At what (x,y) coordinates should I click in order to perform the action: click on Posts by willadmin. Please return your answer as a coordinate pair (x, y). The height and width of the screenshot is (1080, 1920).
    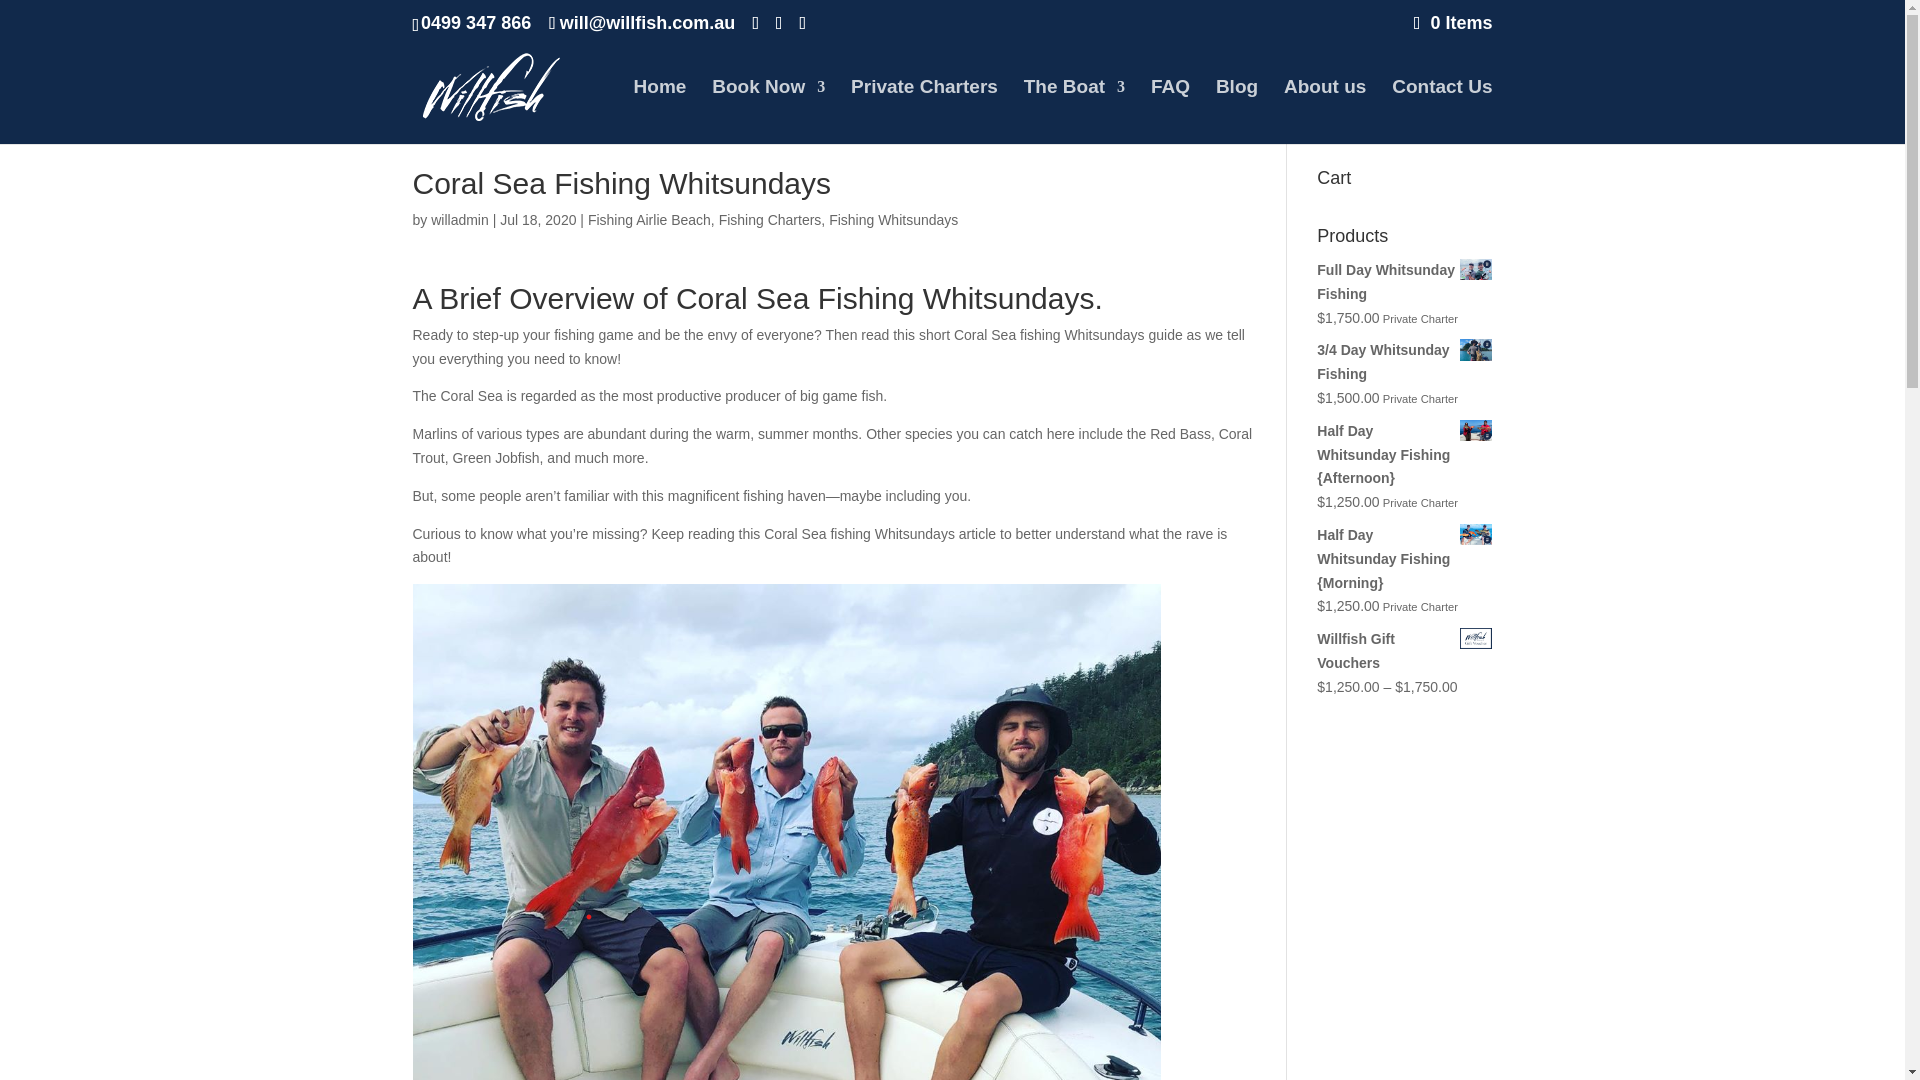
    Looking at the image, I should click on (460, 219).